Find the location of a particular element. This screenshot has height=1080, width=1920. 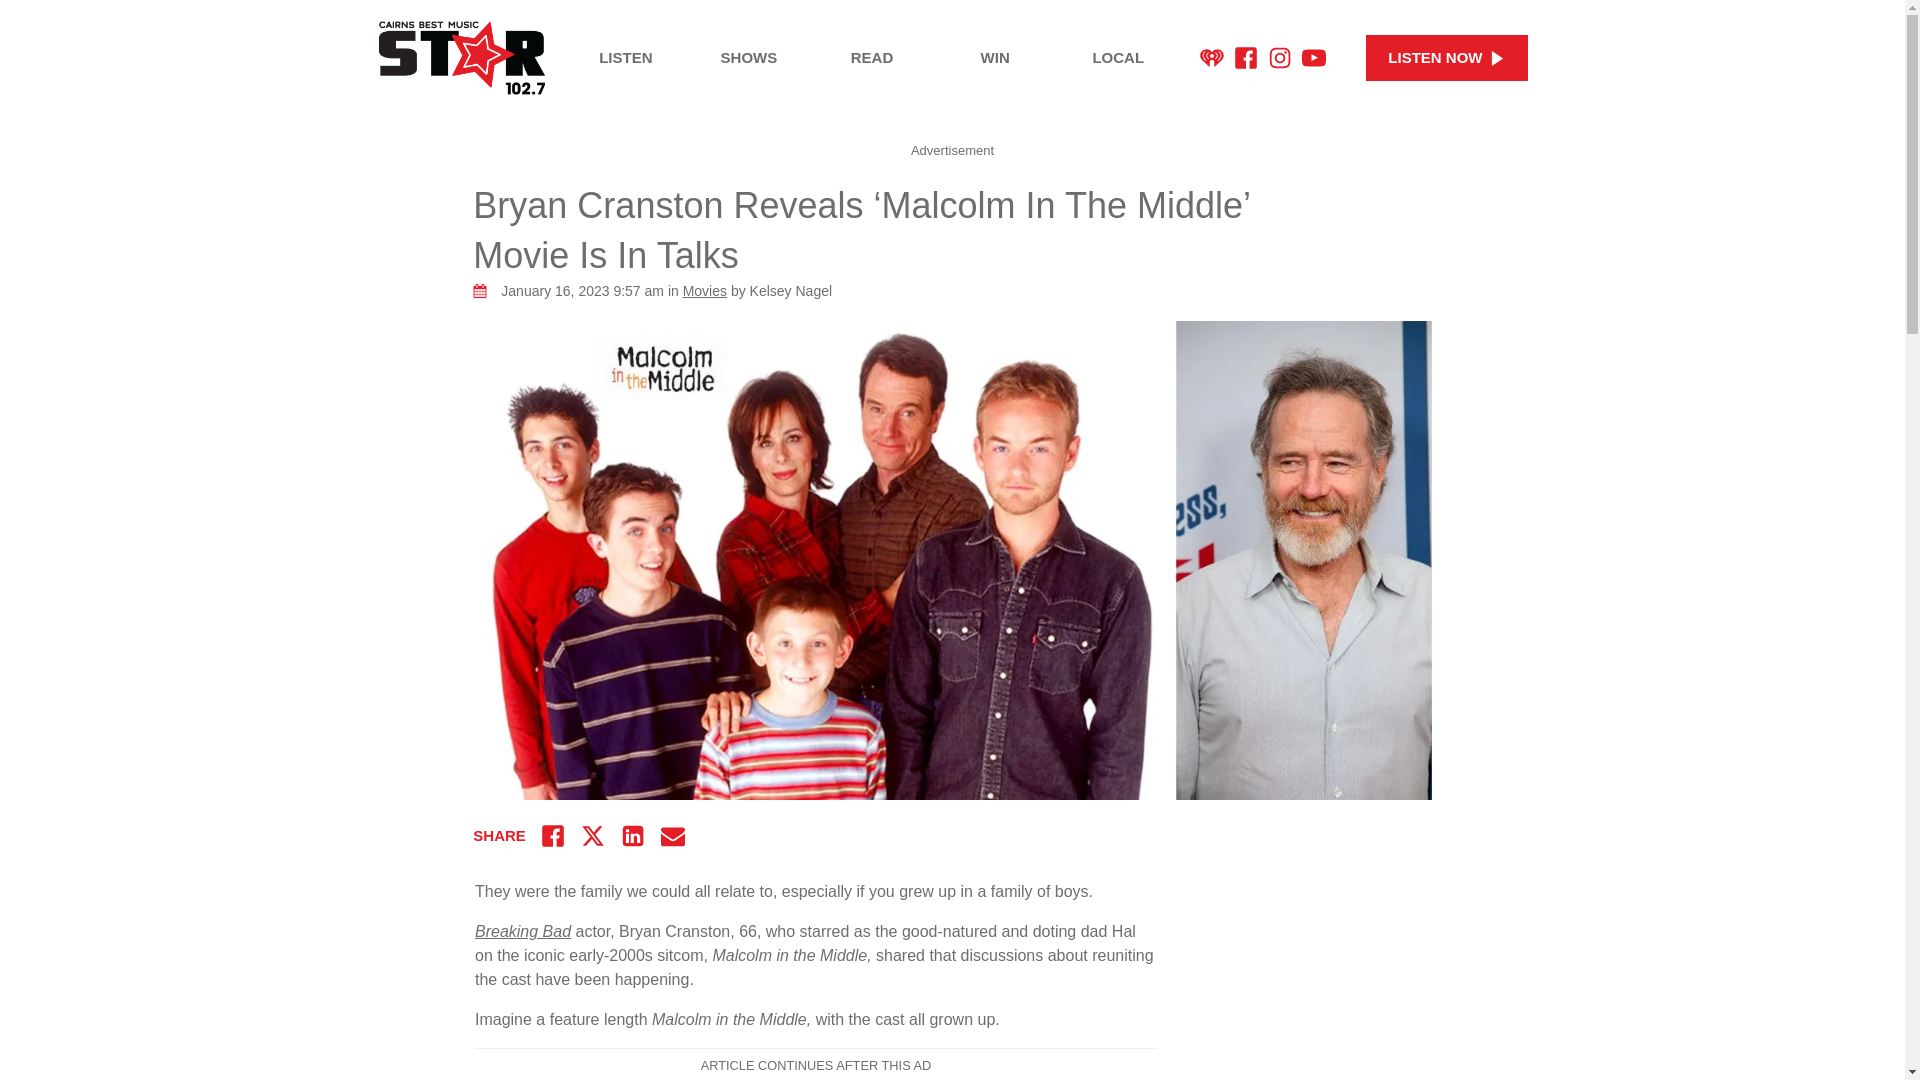

LISTEN is located at coordinates (626, 58).